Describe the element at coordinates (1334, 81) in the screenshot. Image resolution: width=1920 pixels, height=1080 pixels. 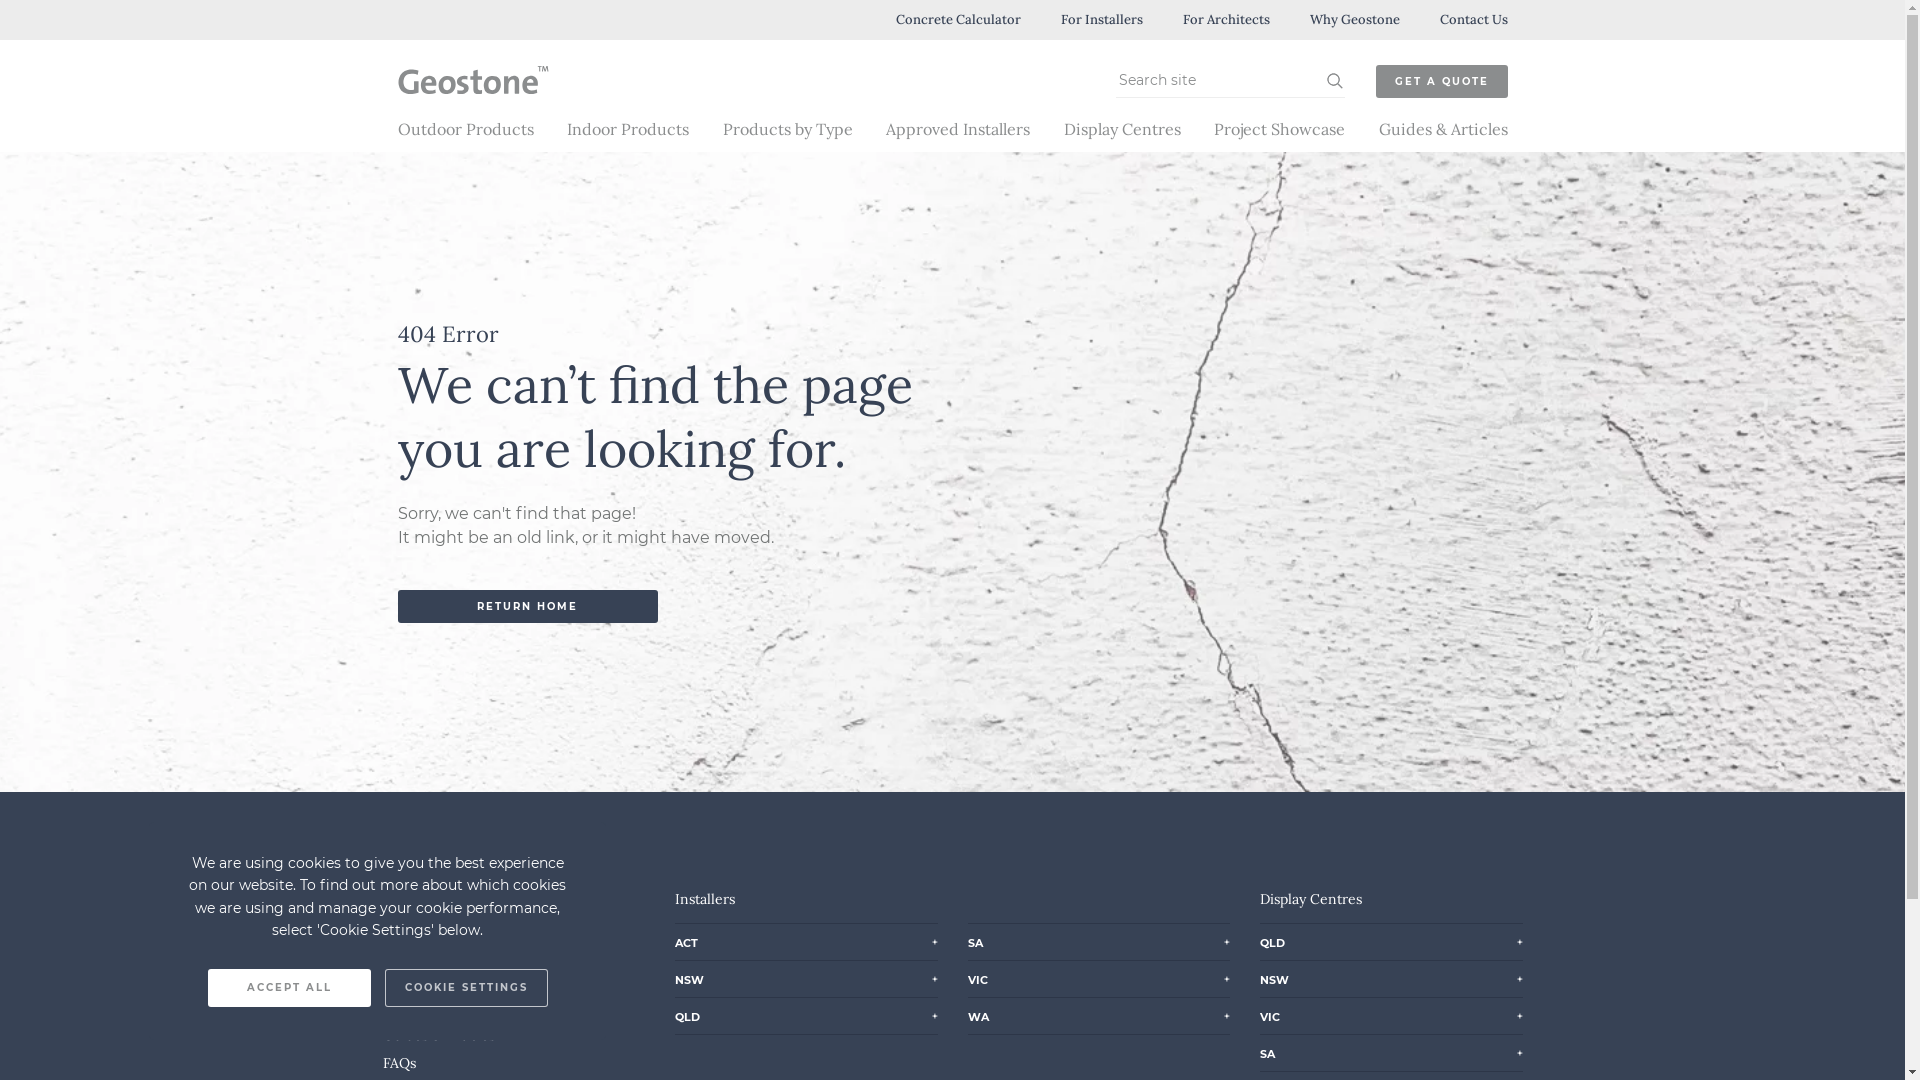
I see `Search` at that location.